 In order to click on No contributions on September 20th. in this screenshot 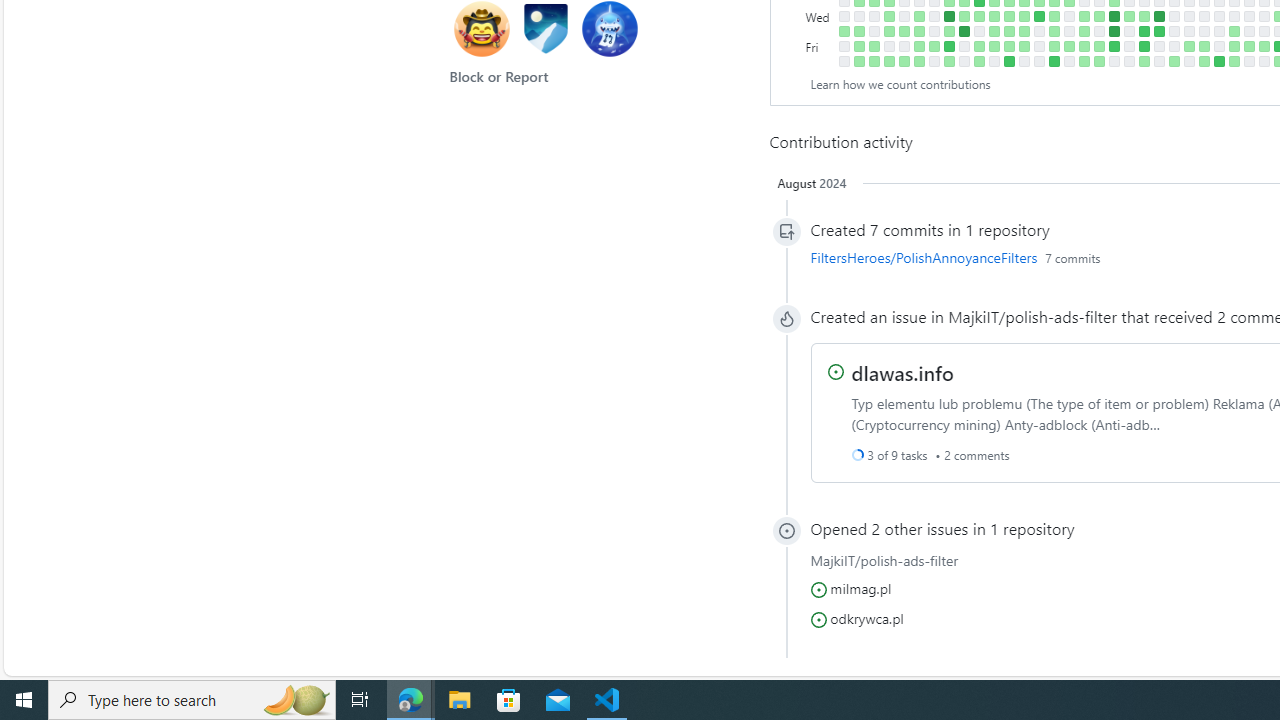, I will do `click(904, 16)`.